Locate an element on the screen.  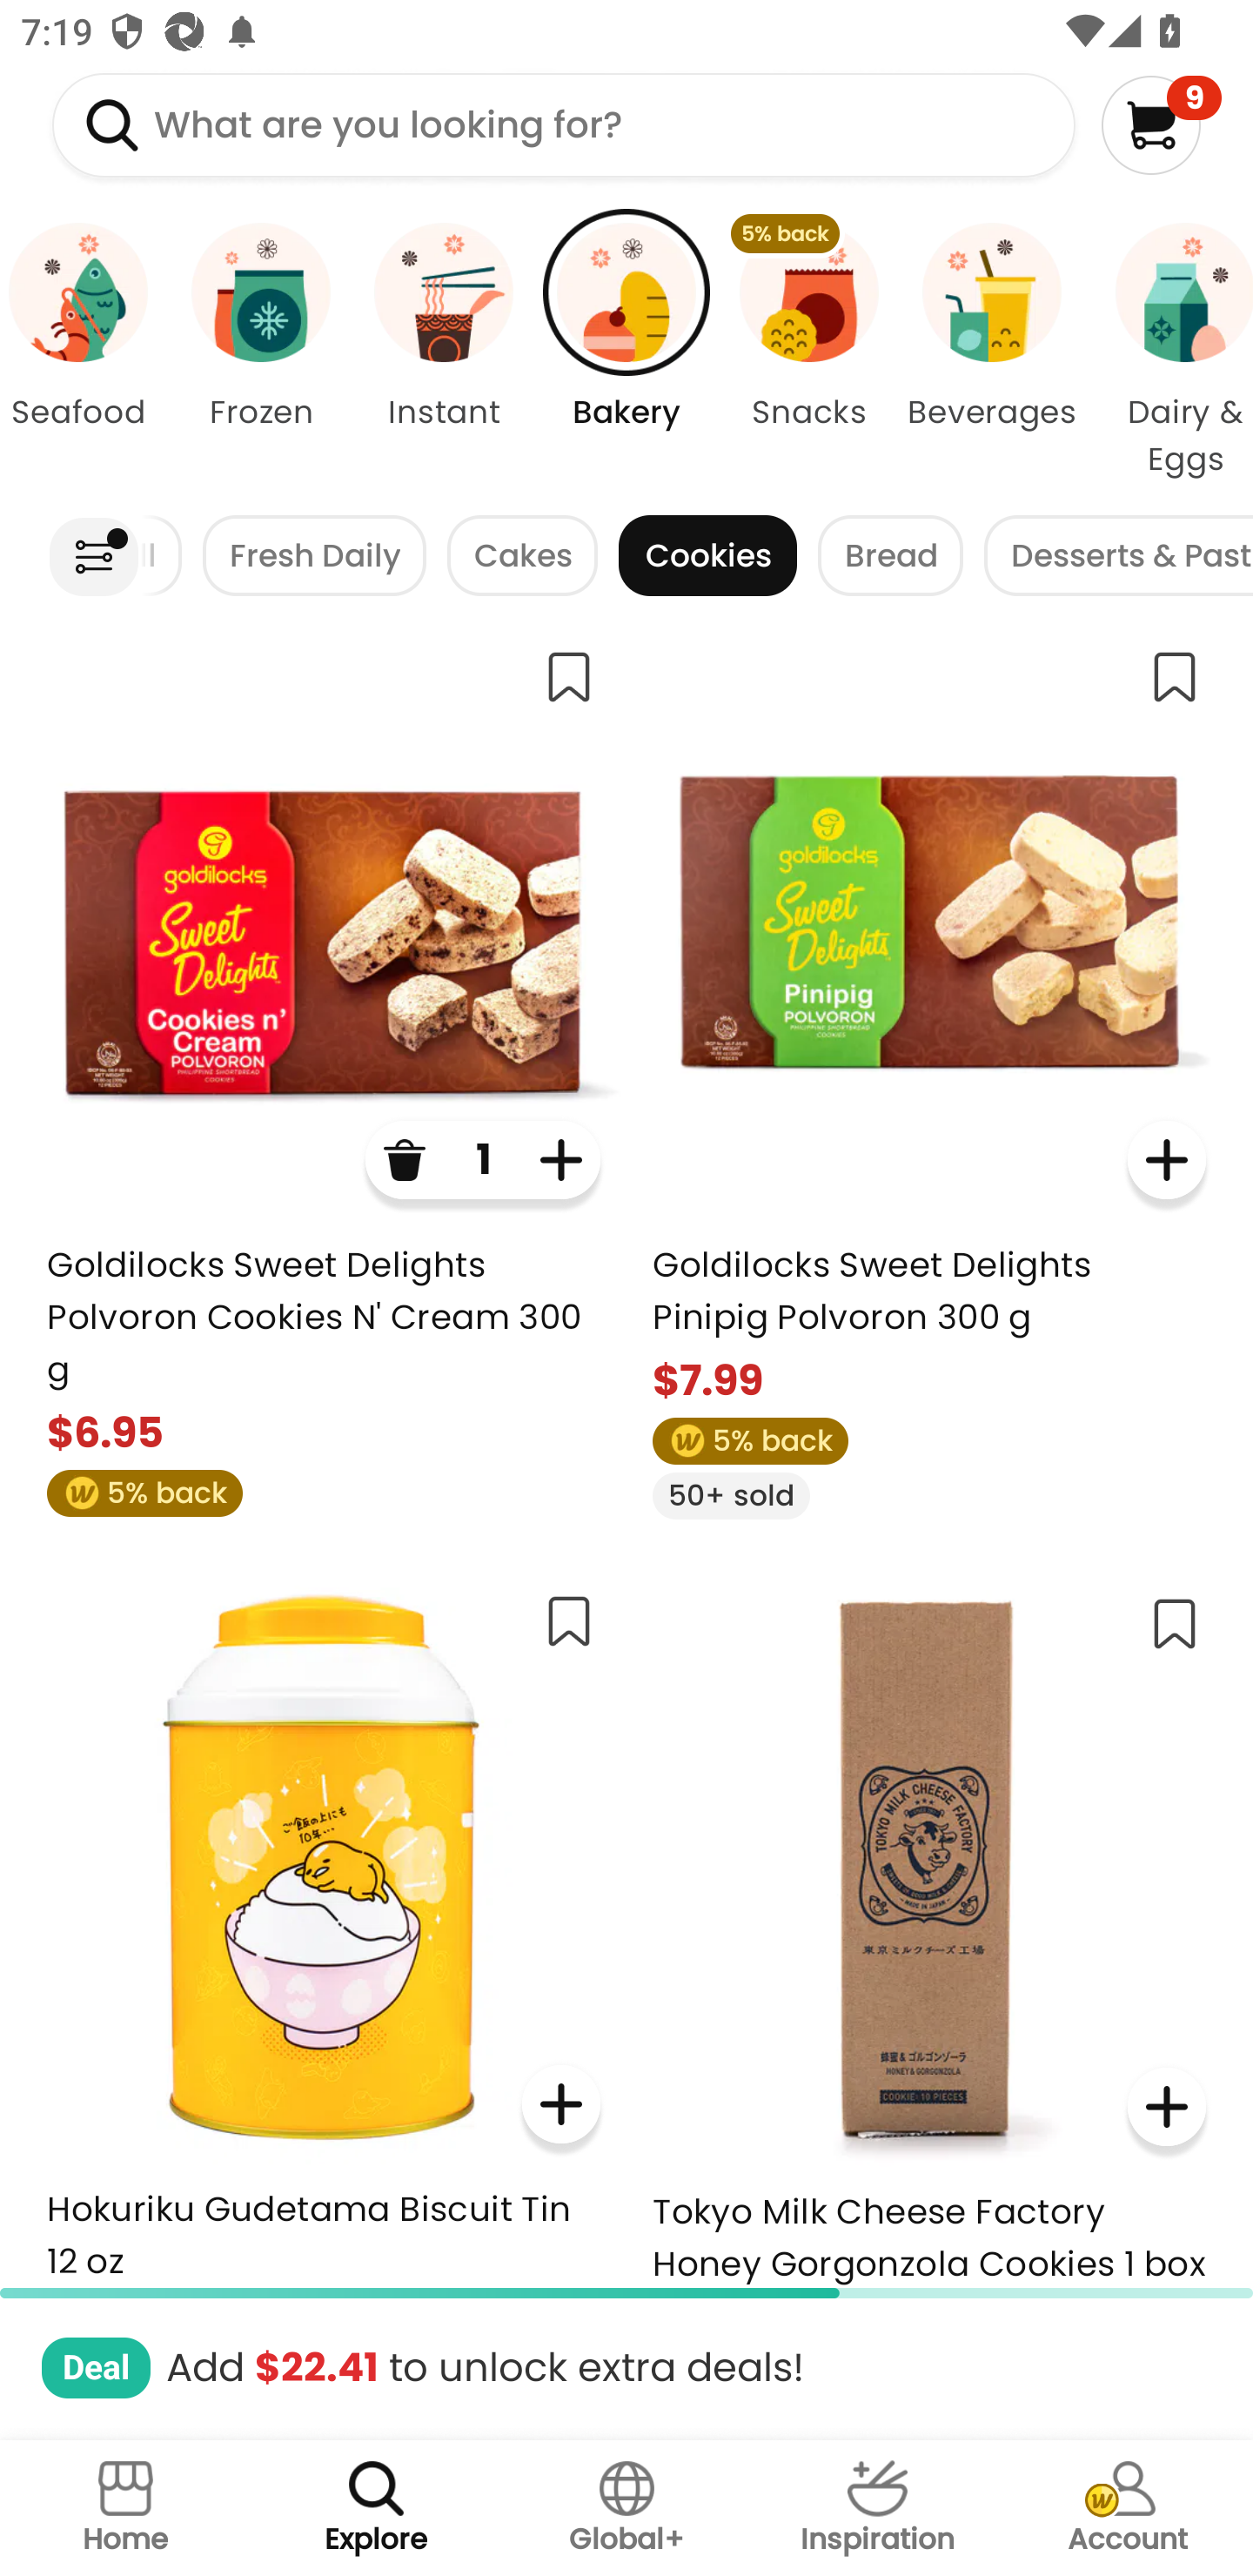
Instant is located at coordinates (443, 352).